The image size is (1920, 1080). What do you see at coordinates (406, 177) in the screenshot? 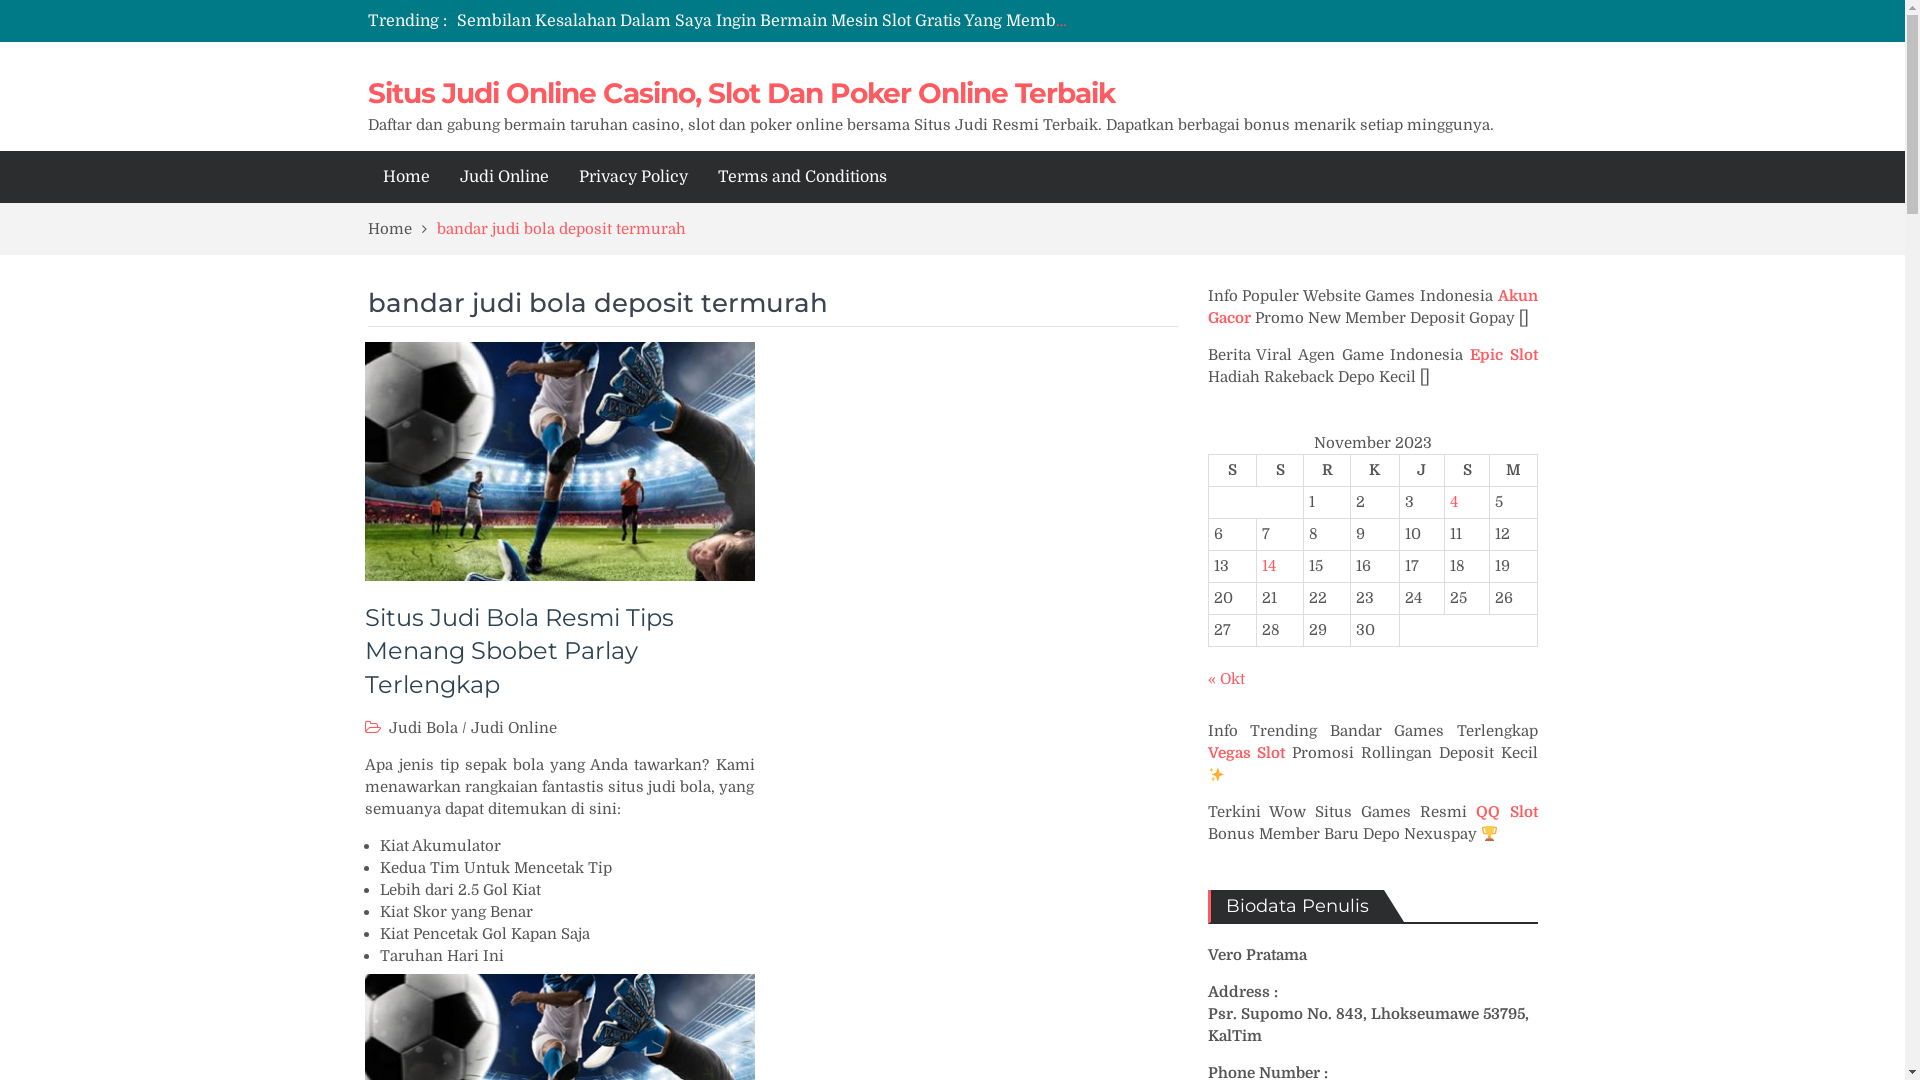
I see `Home` at bounding box center [406, 177].